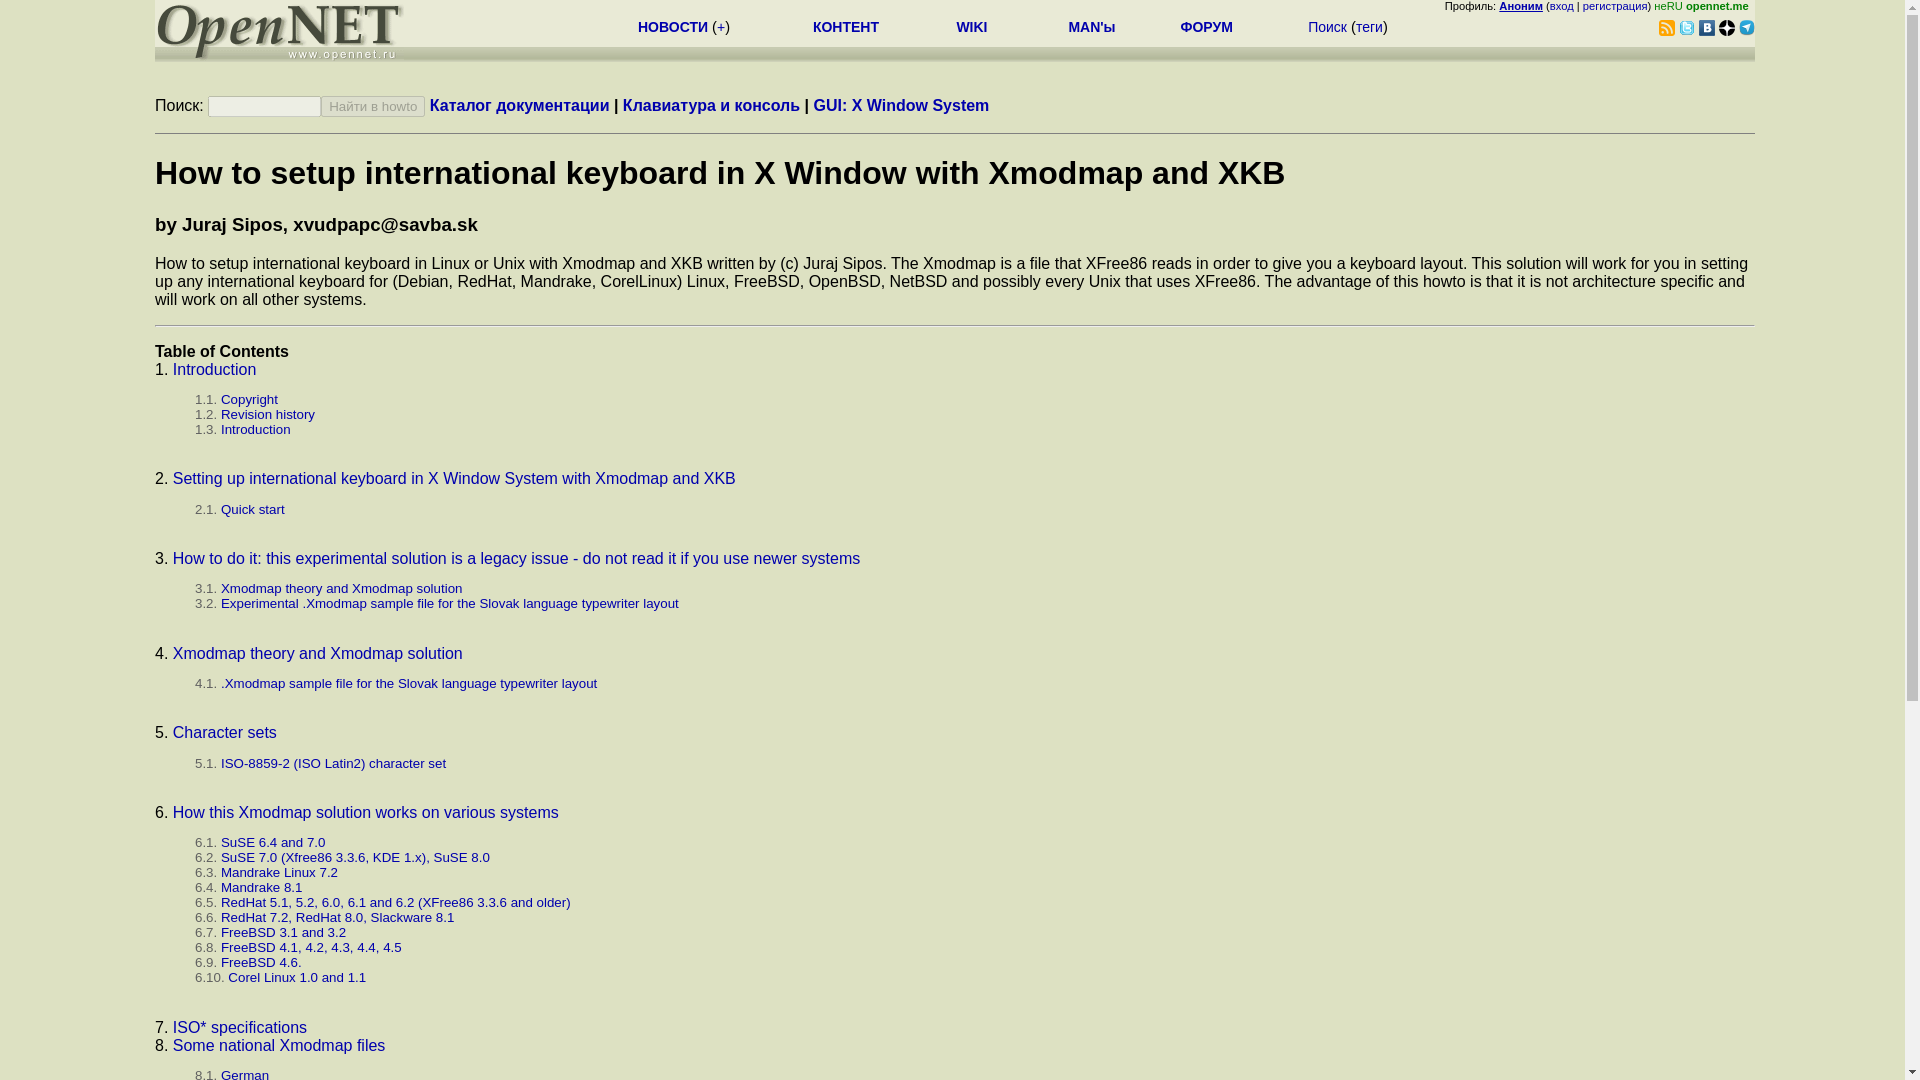 The width and height of the screenshot is (1920, 1080). I want to click on Twitter, so click(1686, 28).